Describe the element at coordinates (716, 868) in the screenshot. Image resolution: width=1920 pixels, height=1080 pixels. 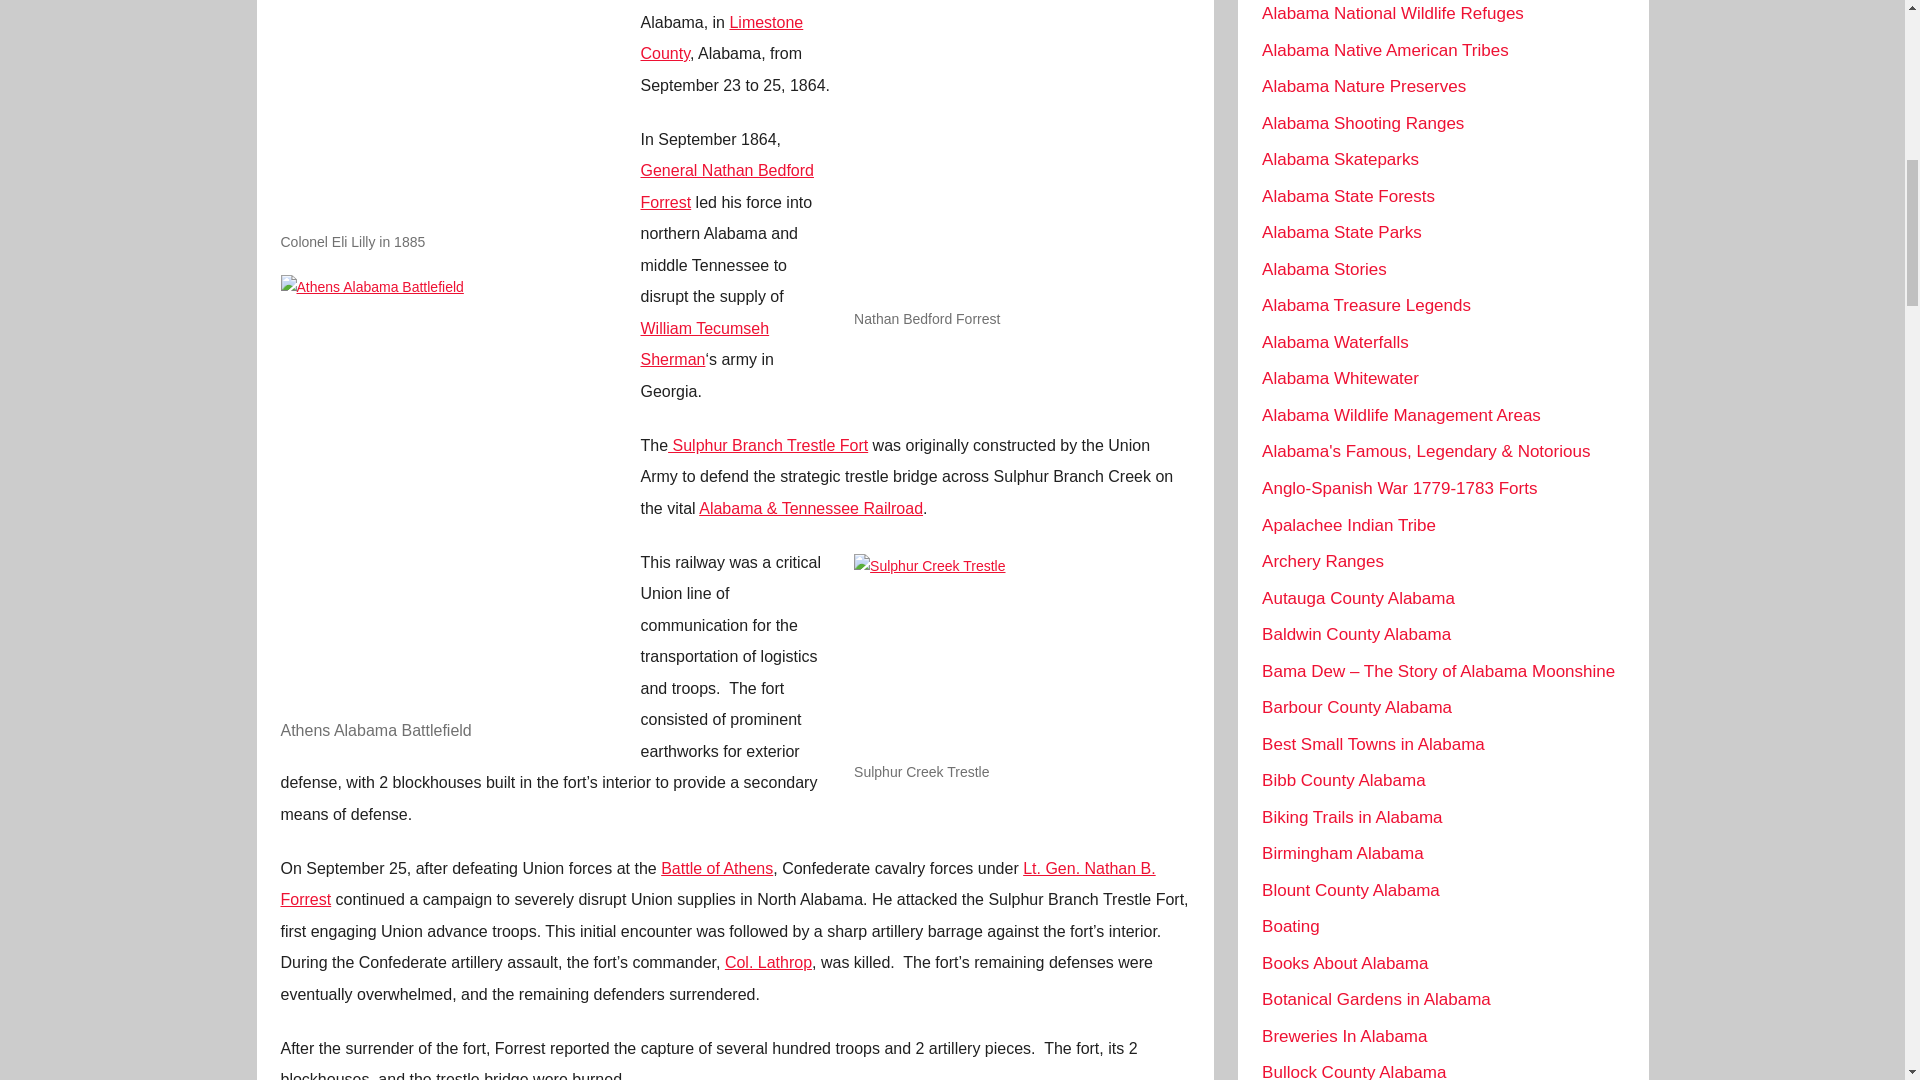
I see `Battle of Athens` at that location.